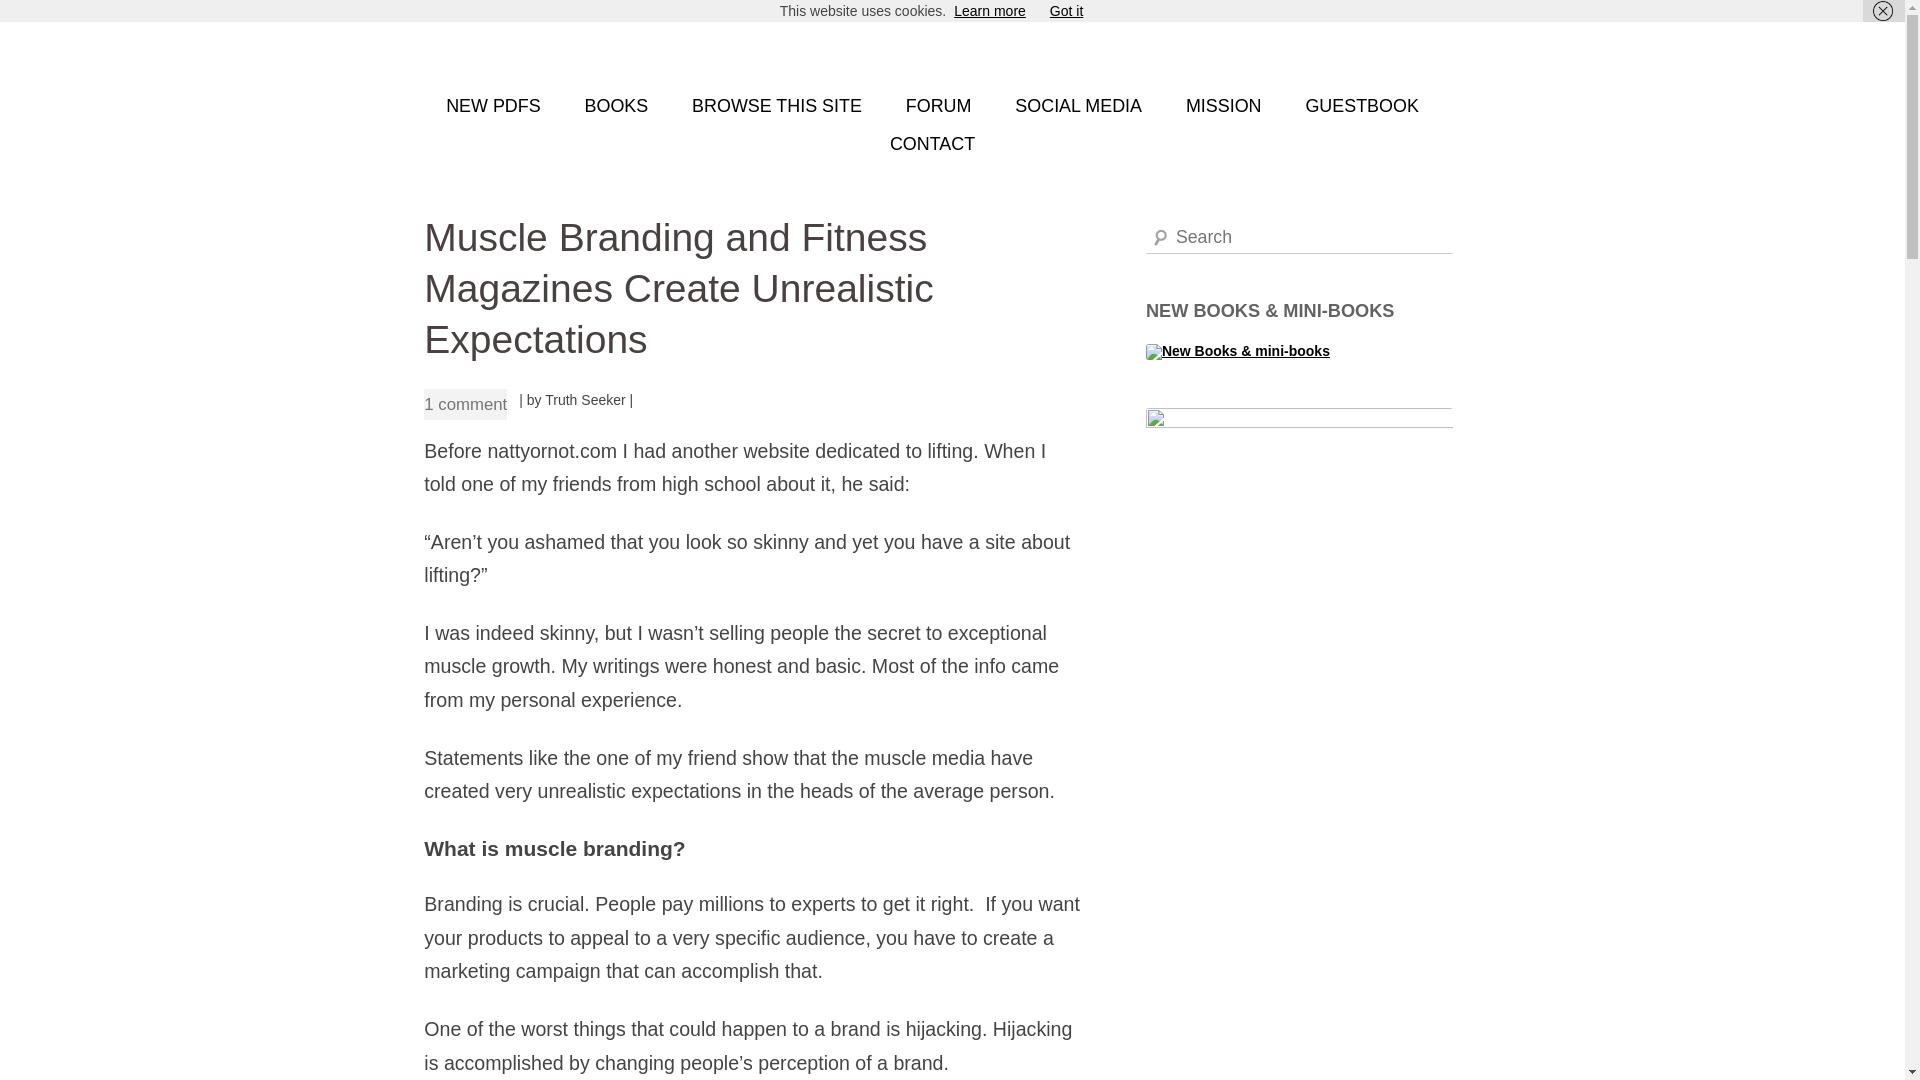  I want to click on MISSION, so click(1224, 106).